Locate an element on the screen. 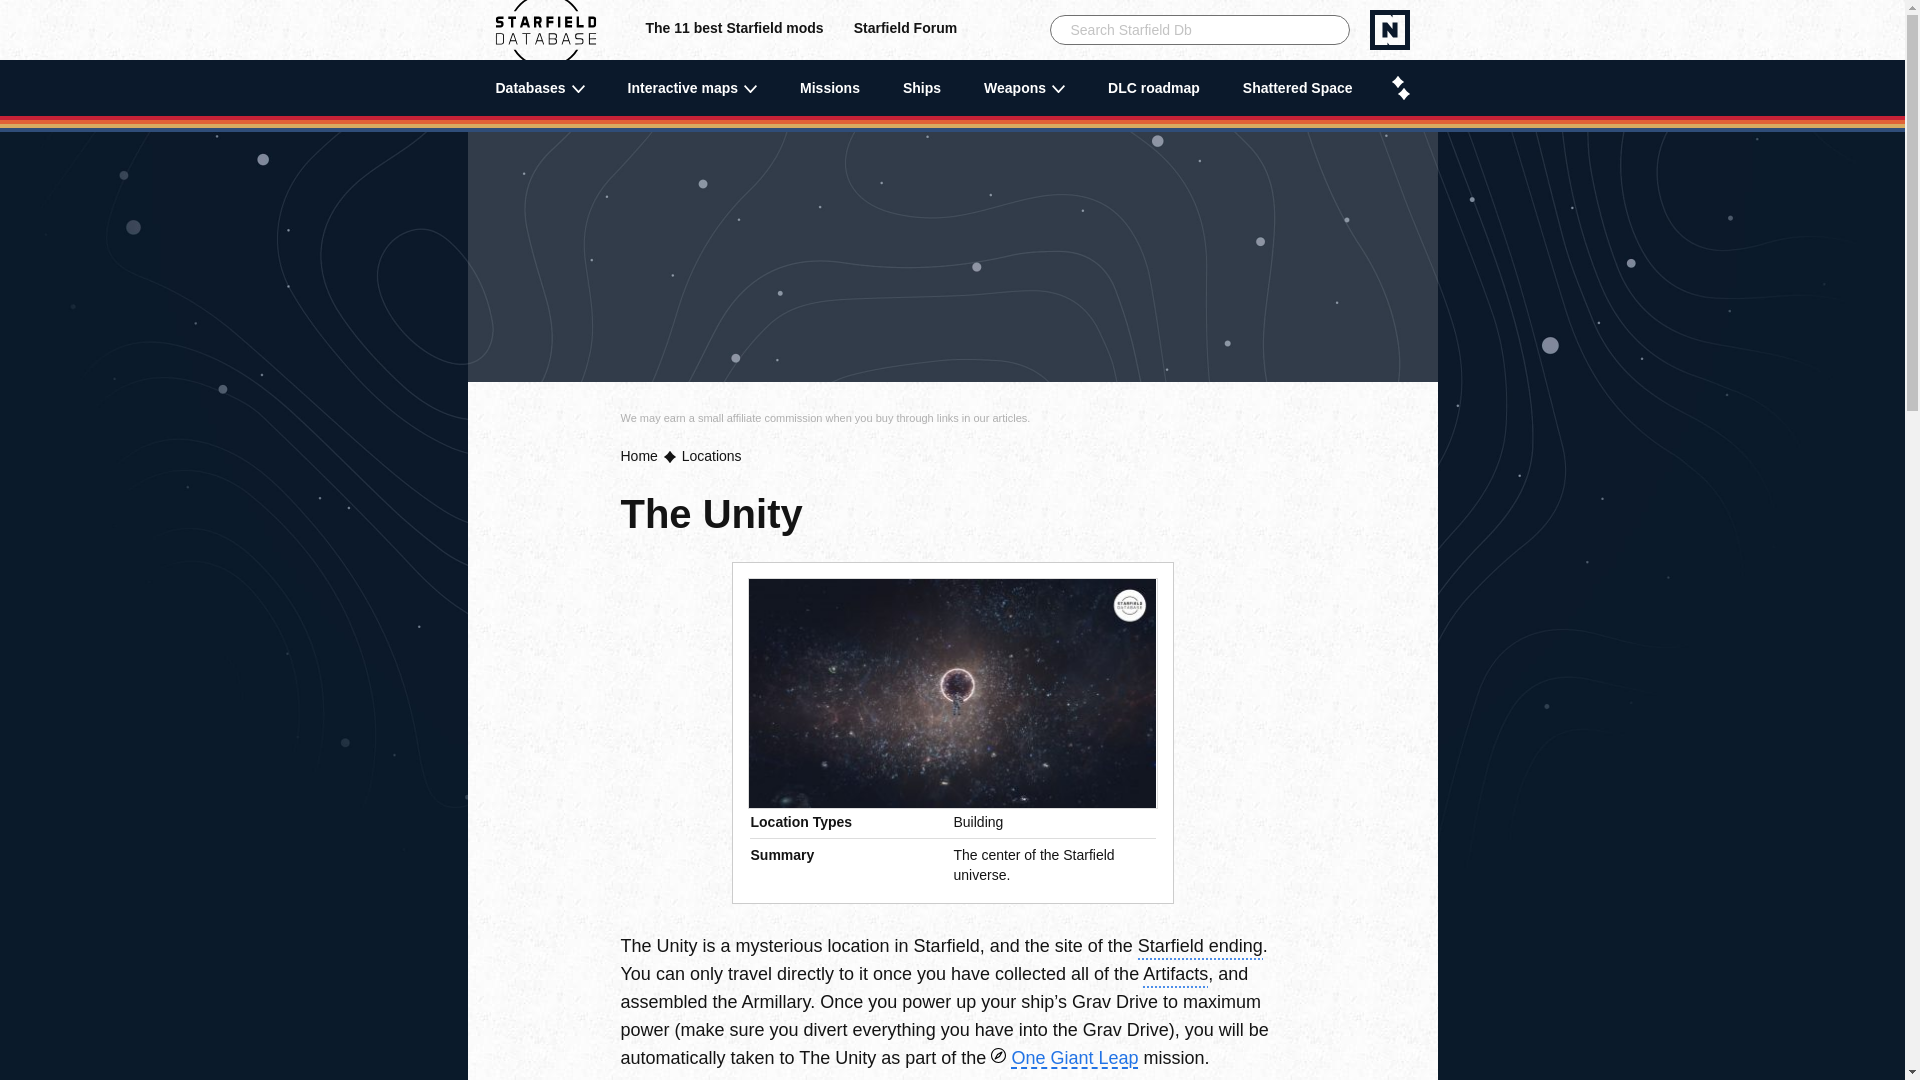 The image size is (1920, 1080). Starfield mods is located at coordinates (734, 30).